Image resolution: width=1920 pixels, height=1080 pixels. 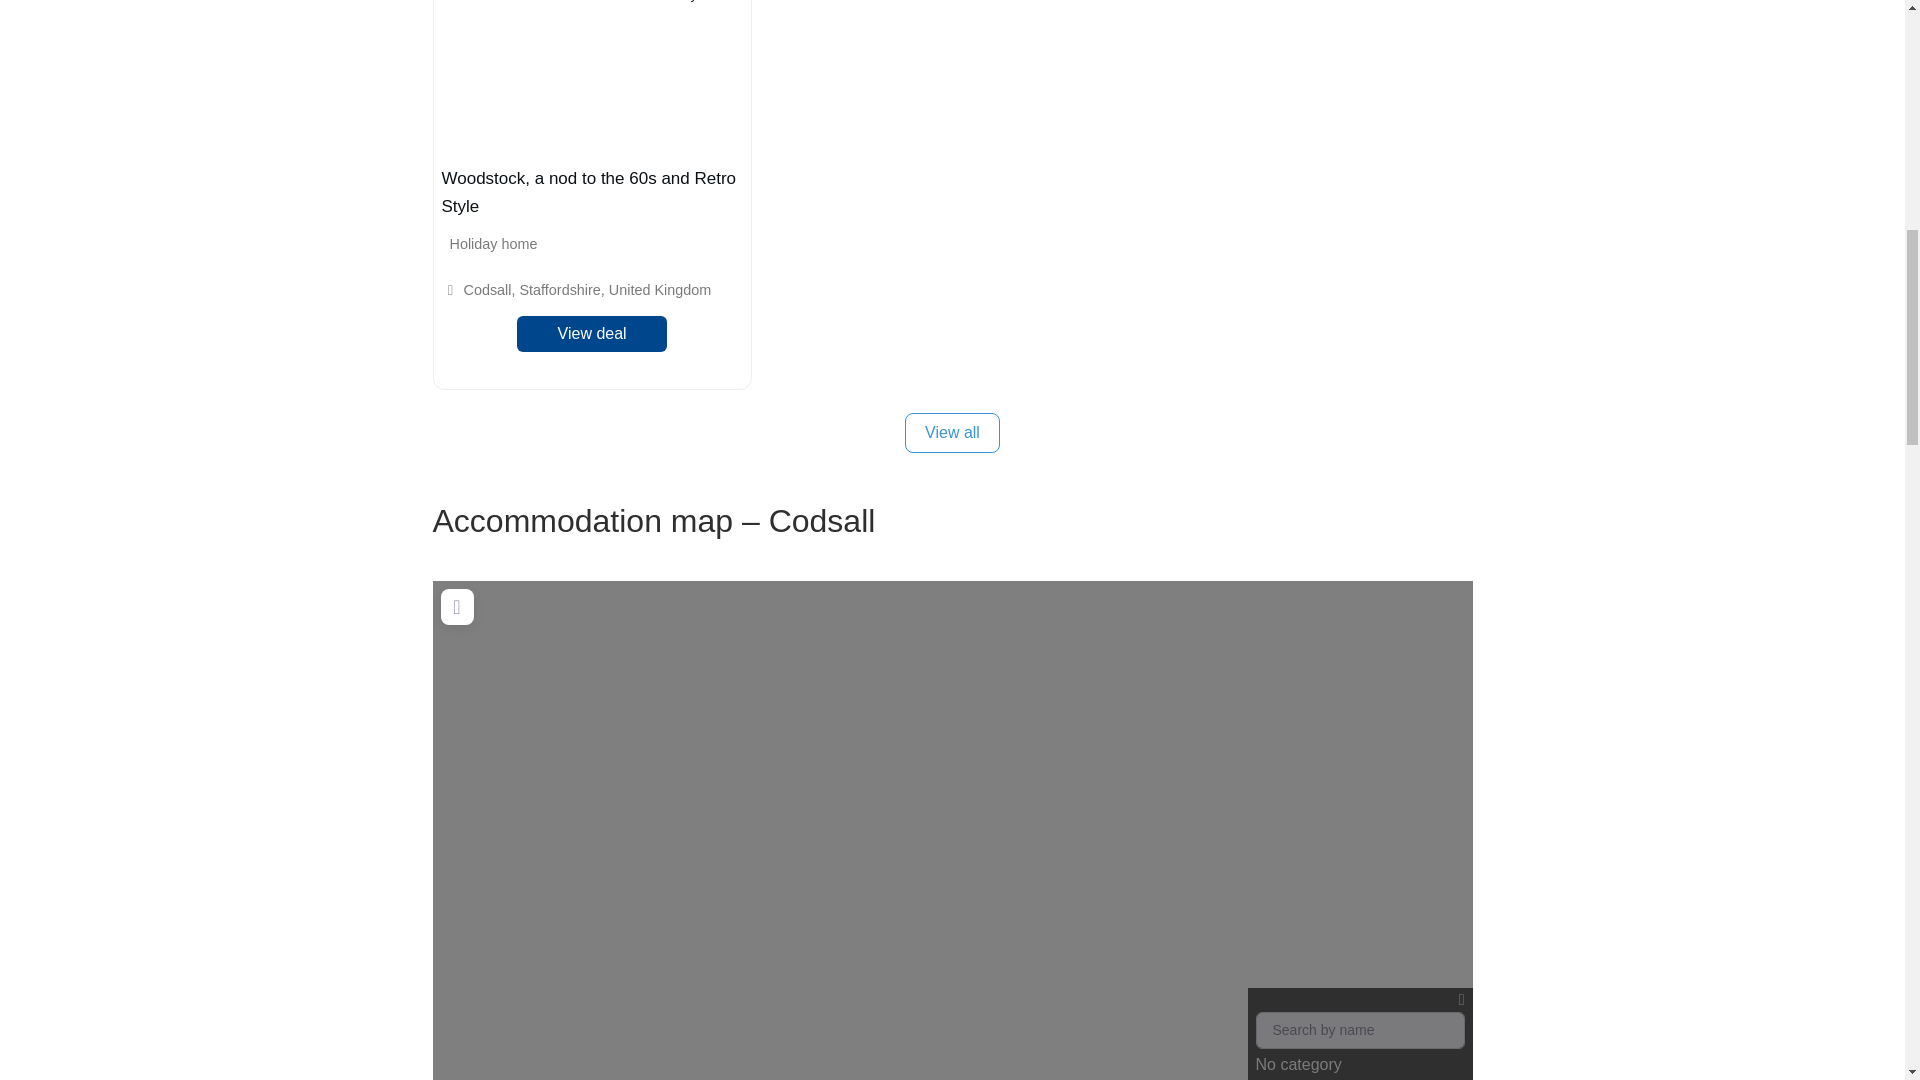 I want to click on Previous, so click(x=457, y=77).